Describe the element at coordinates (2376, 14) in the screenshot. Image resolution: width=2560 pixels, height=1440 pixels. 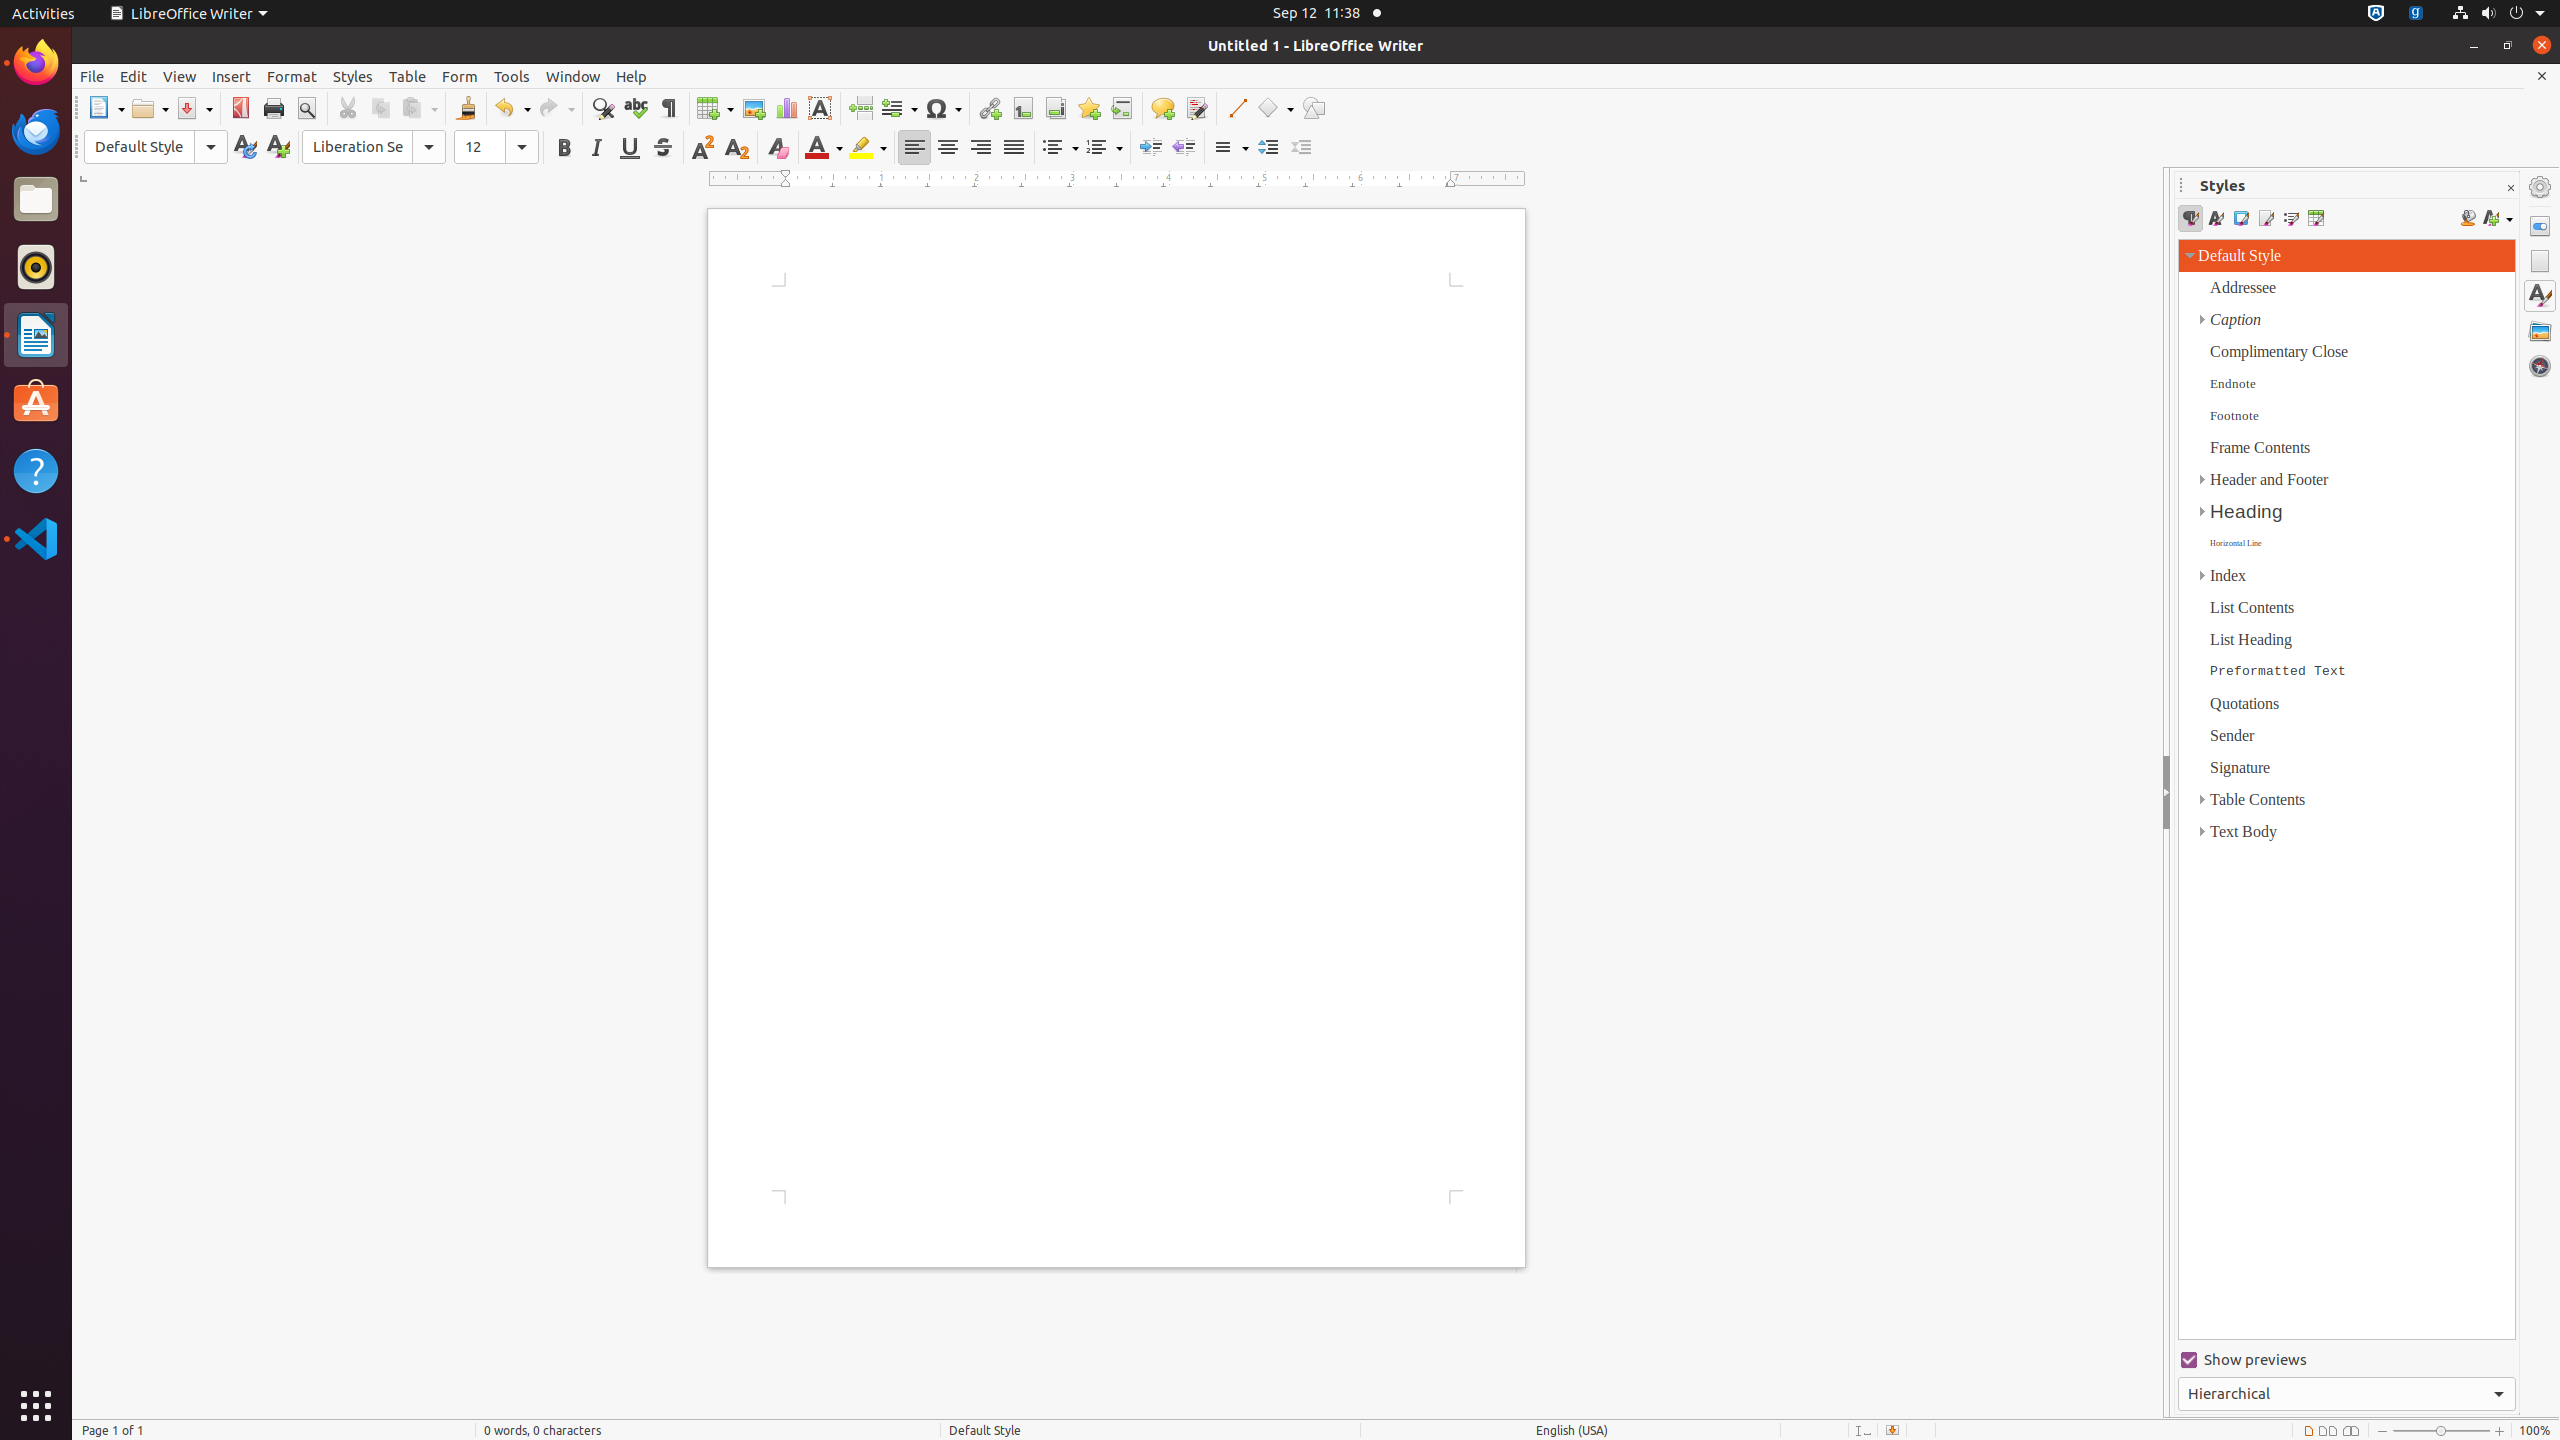
I see `:1.72/StatusNotifierItem` at that location.